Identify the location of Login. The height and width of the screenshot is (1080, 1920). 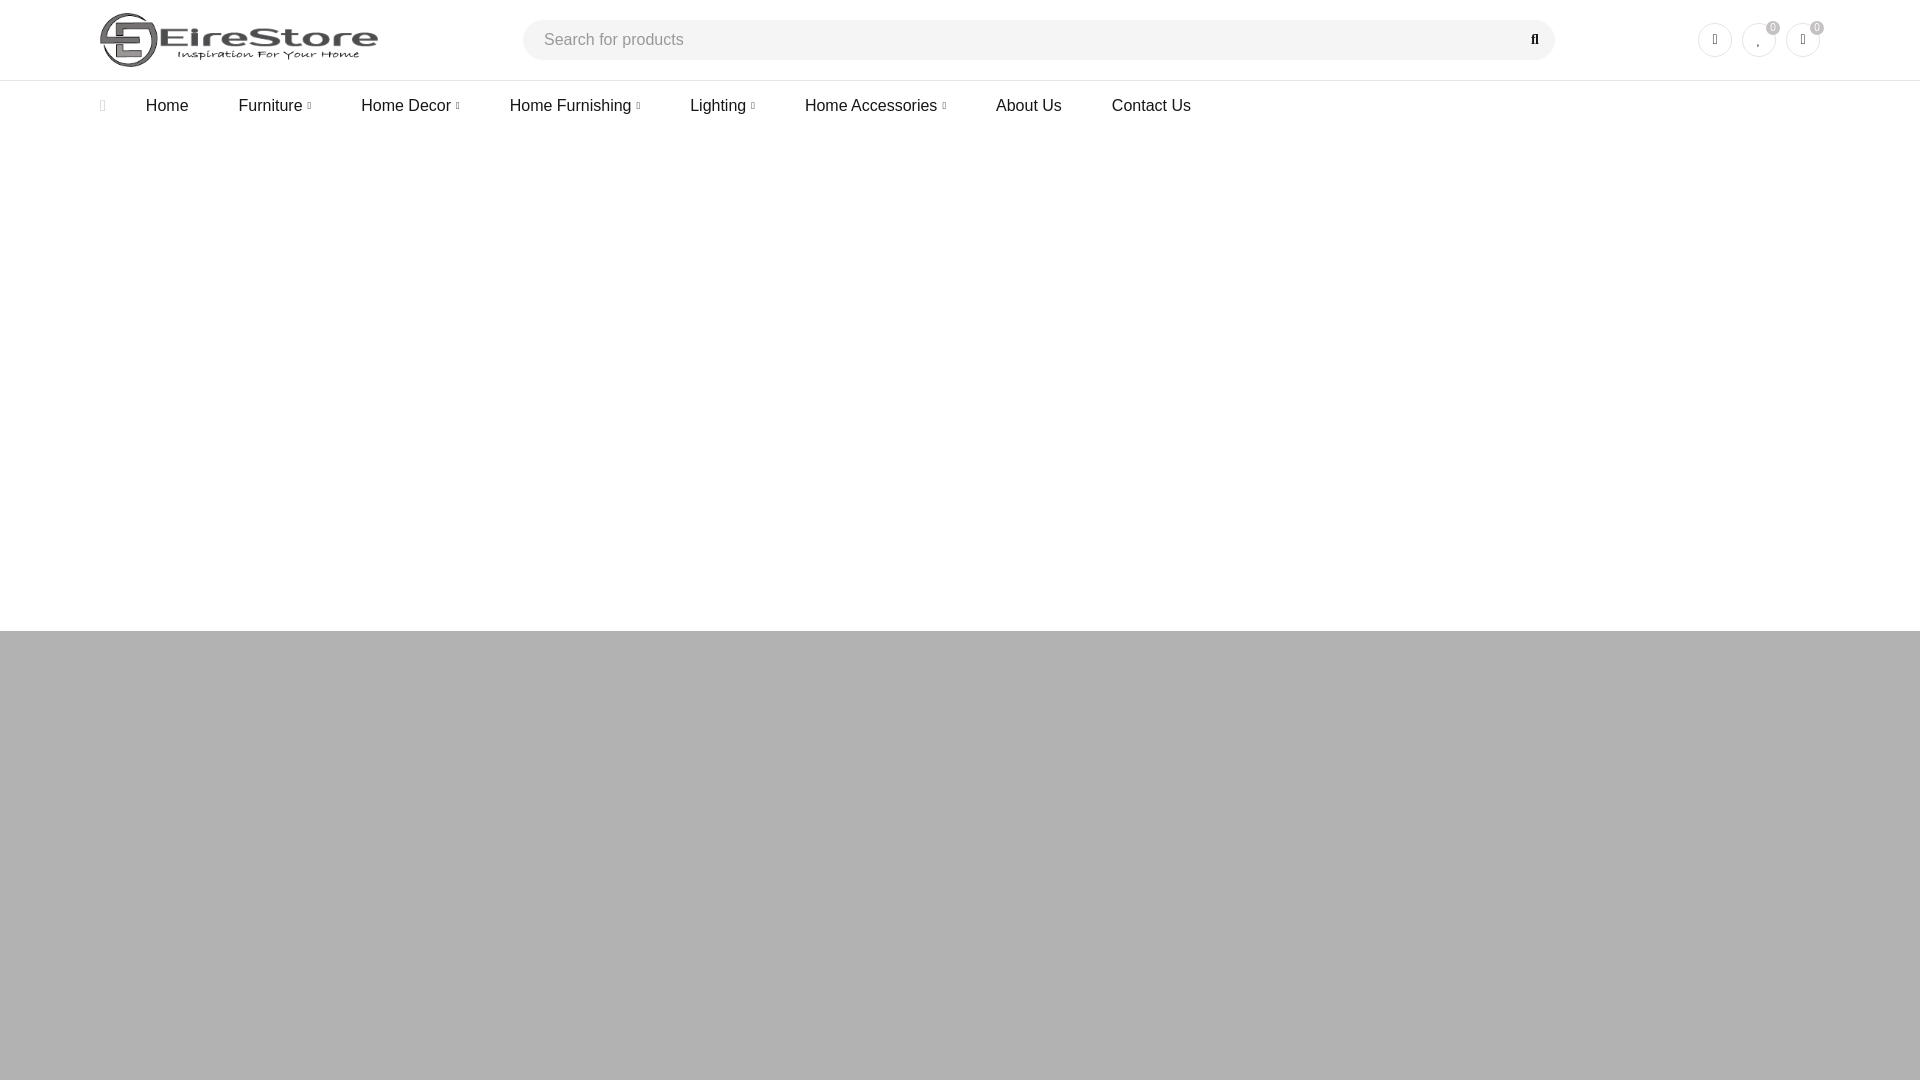
(1714, 40).